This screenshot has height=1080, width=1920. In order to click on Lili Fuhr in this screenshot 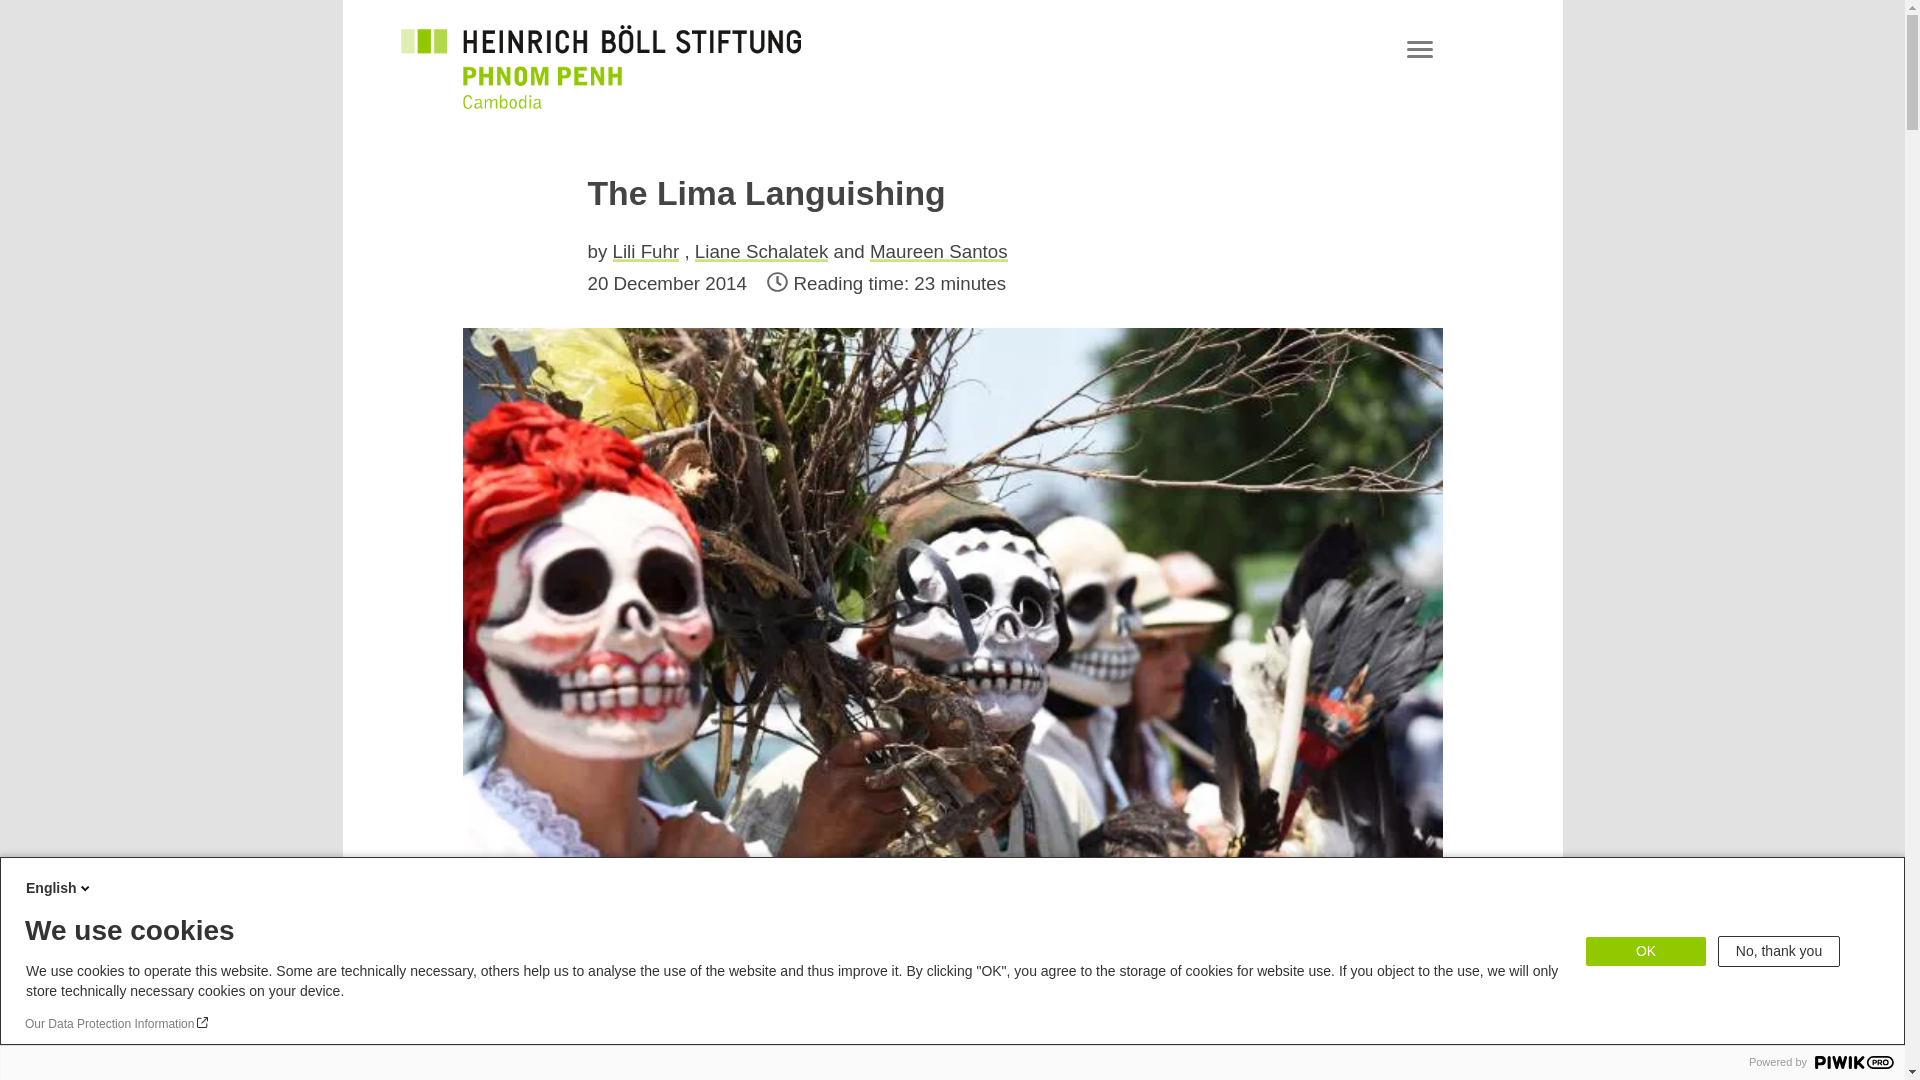, I will do `click(646, 251)`.